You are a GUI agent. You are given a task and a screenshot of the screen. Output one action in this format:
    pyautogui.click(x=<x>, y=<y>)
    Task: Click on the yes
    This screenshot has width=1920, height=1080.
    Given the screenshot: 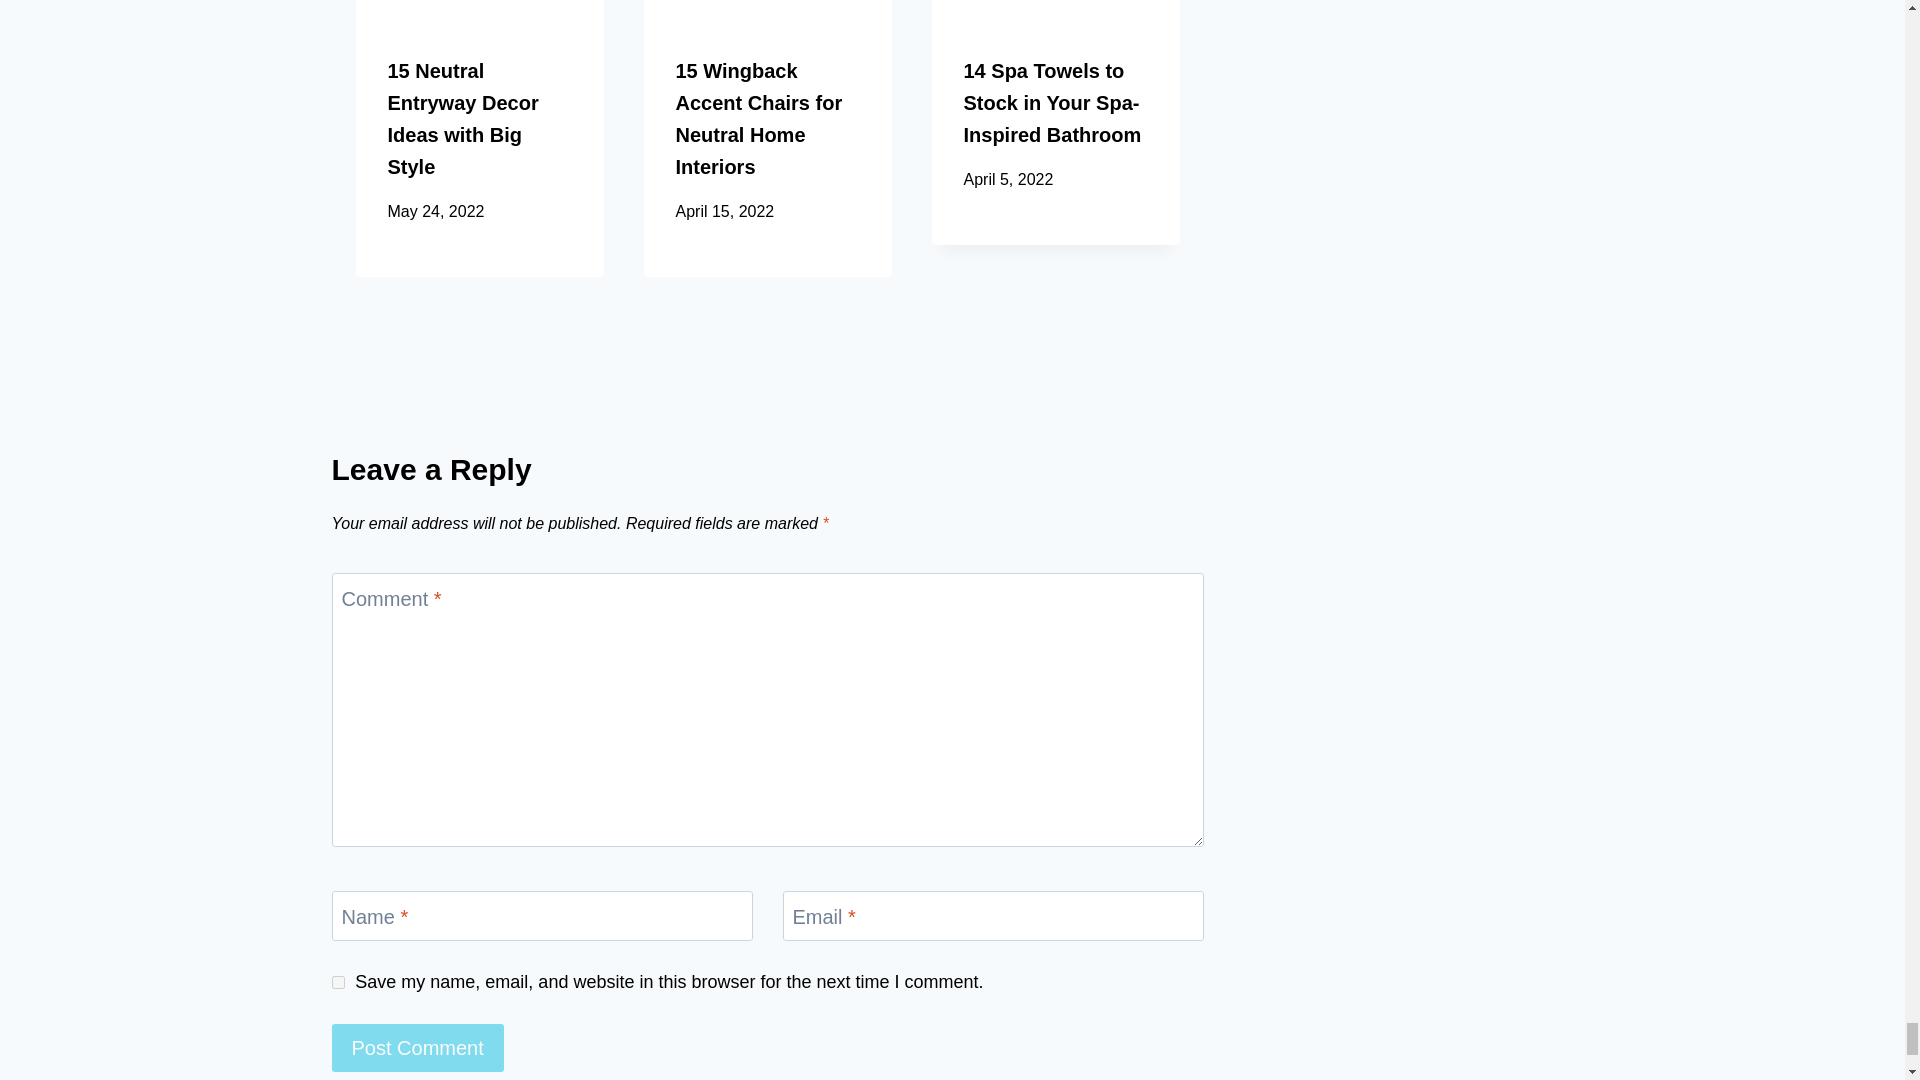 What is the action you would take?
    pyautogui.click(x=338, y=982)
    